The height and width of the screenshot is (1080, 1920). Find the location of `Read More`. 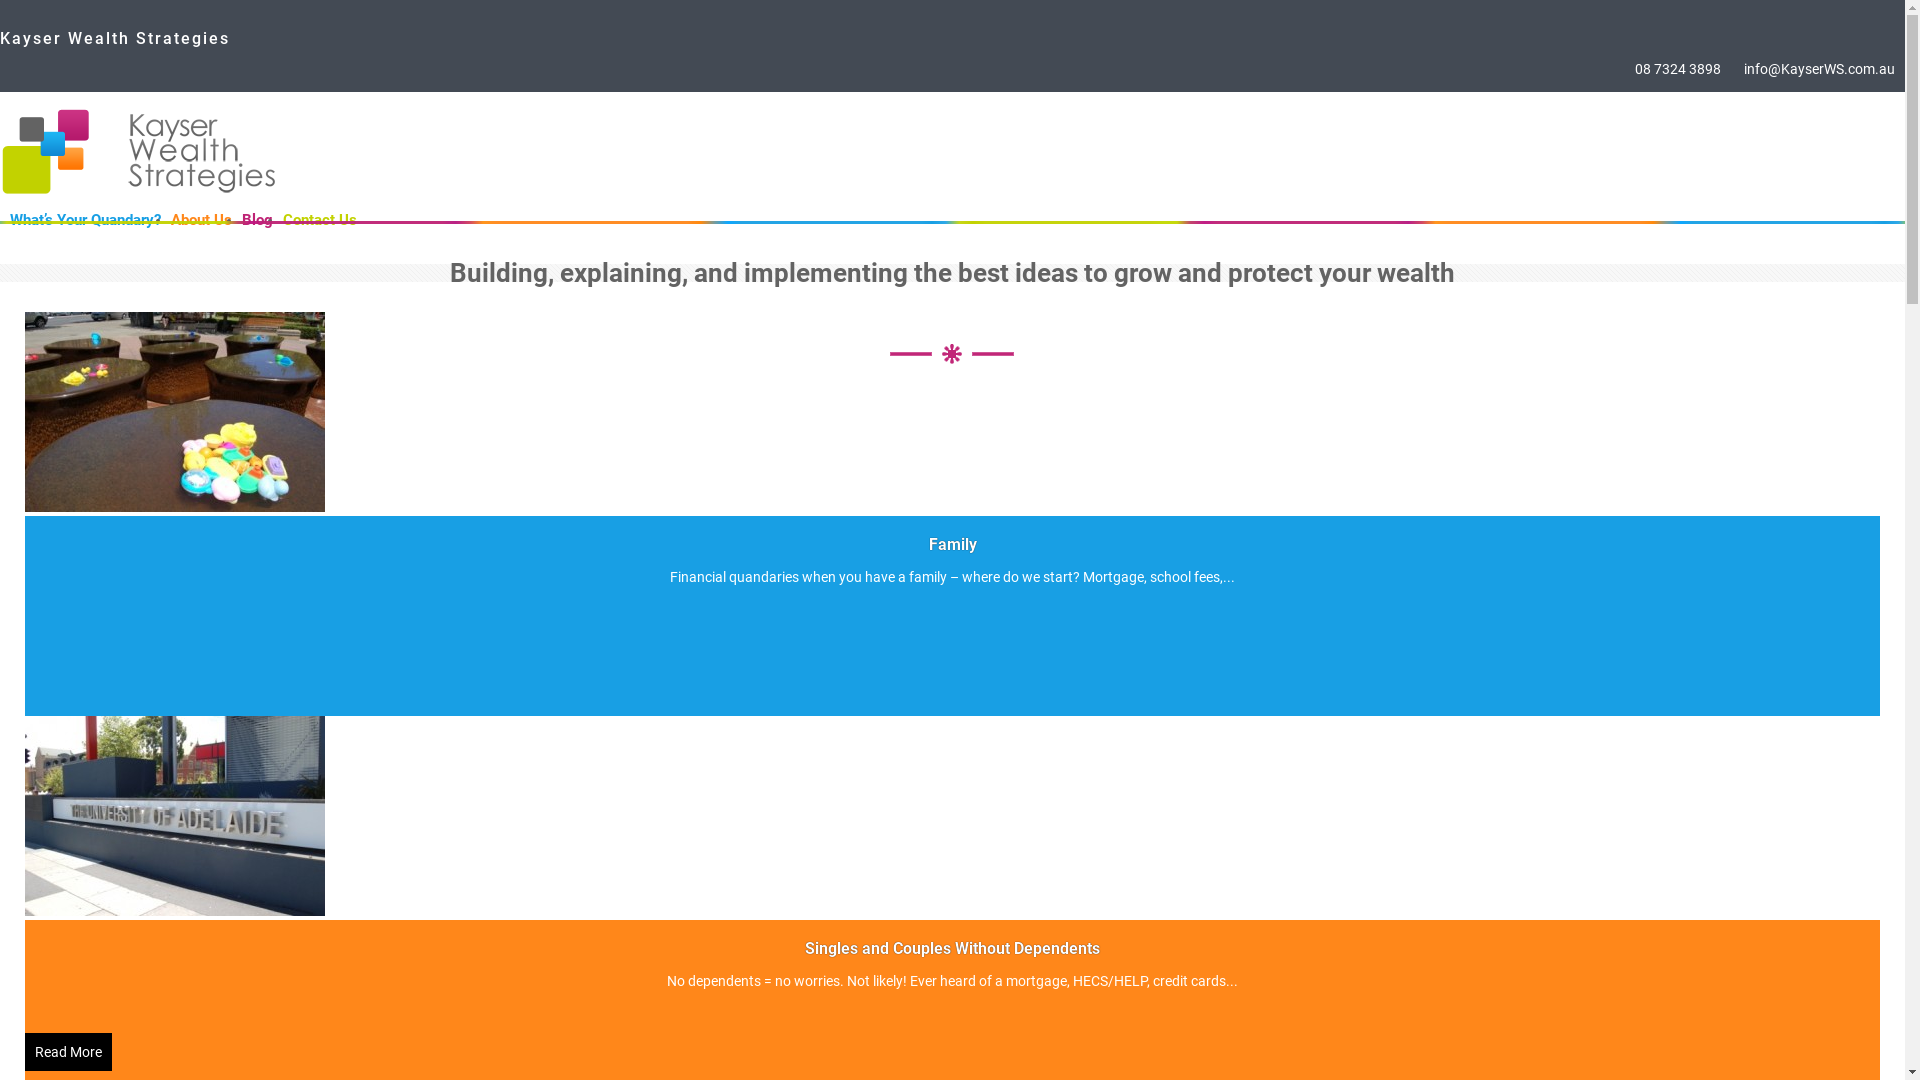

Read More is located at coordinates (68, 1052).